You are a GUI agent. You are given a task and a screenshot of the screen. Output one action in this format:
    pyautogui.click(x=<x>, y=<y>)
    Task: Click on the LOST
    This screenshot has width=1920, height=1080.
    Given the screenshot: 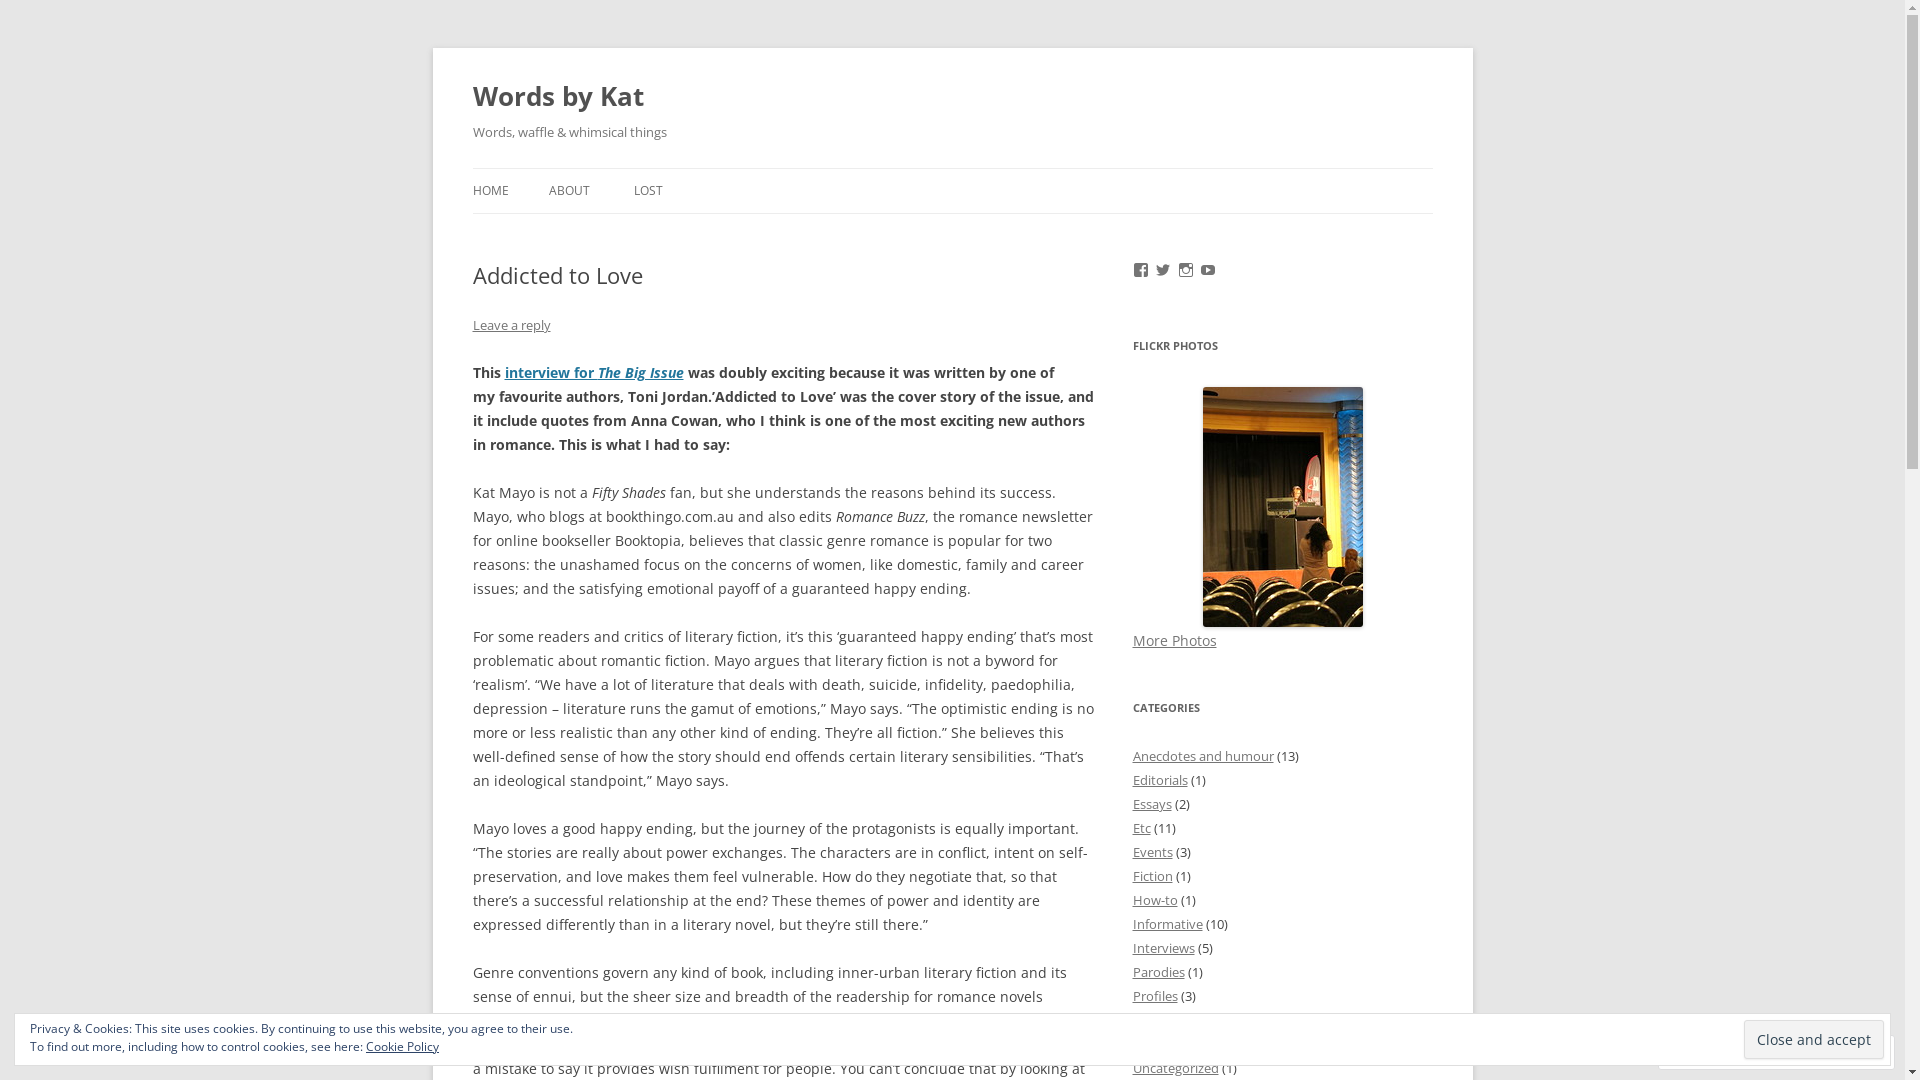 What is the action you would take?
    pyautogui.click(x=648, y=191)
    